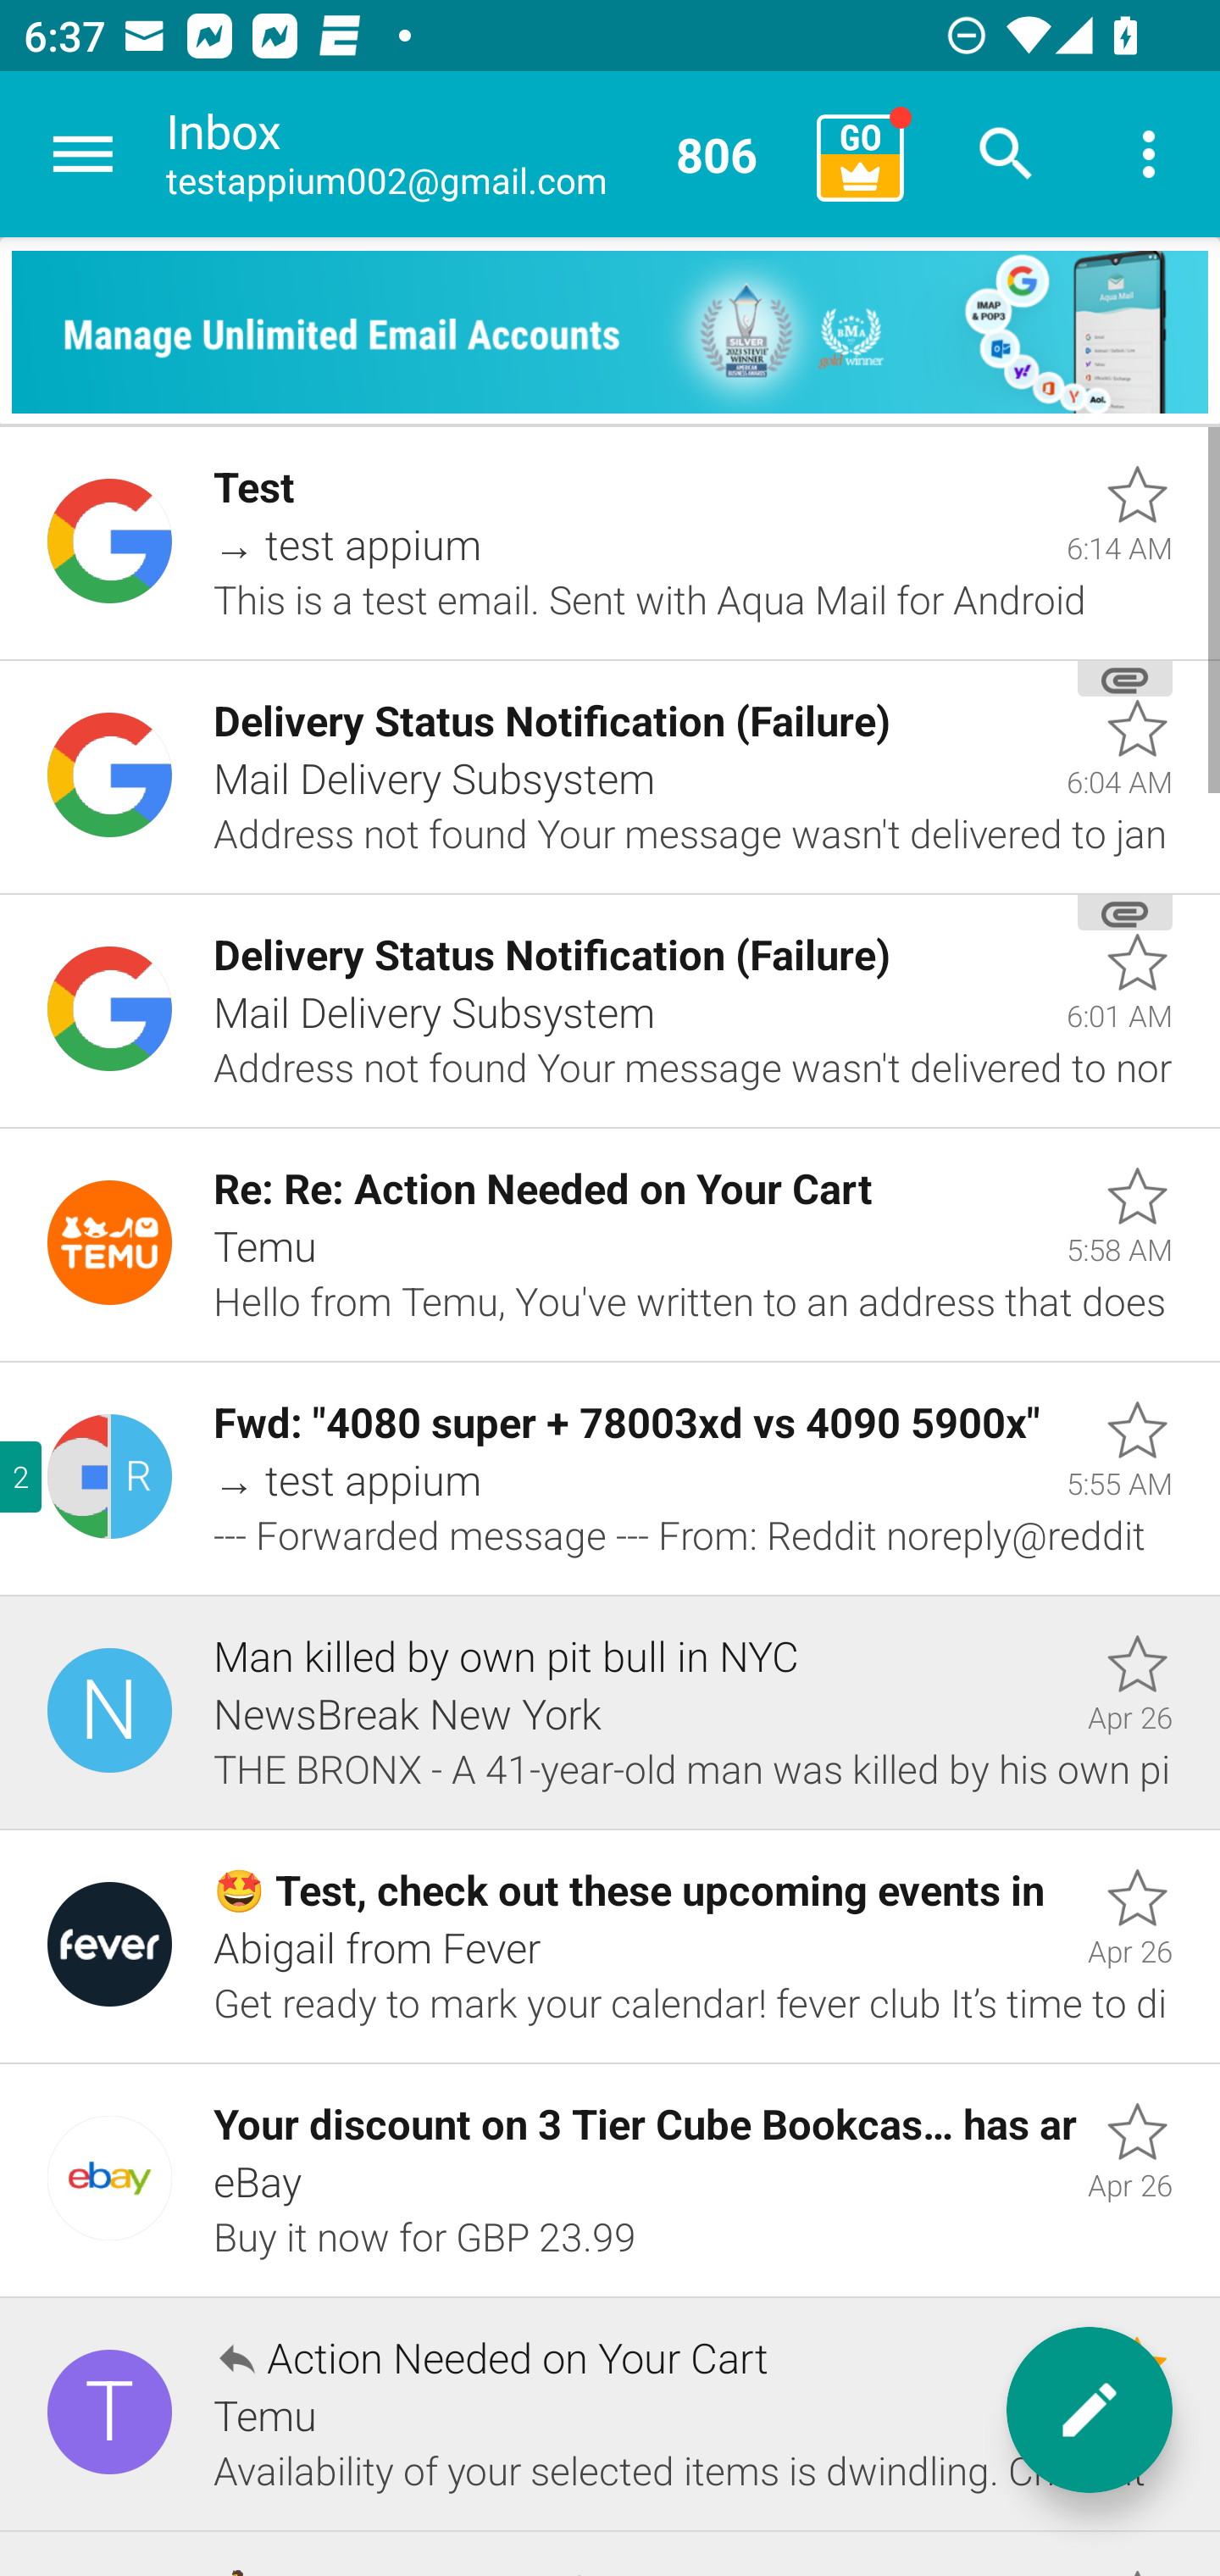 Image resolution: width=1220 pixels, height=2576 pixels. I want to click on Inbox testappium002@gmail.com 806, so click(480, 154).